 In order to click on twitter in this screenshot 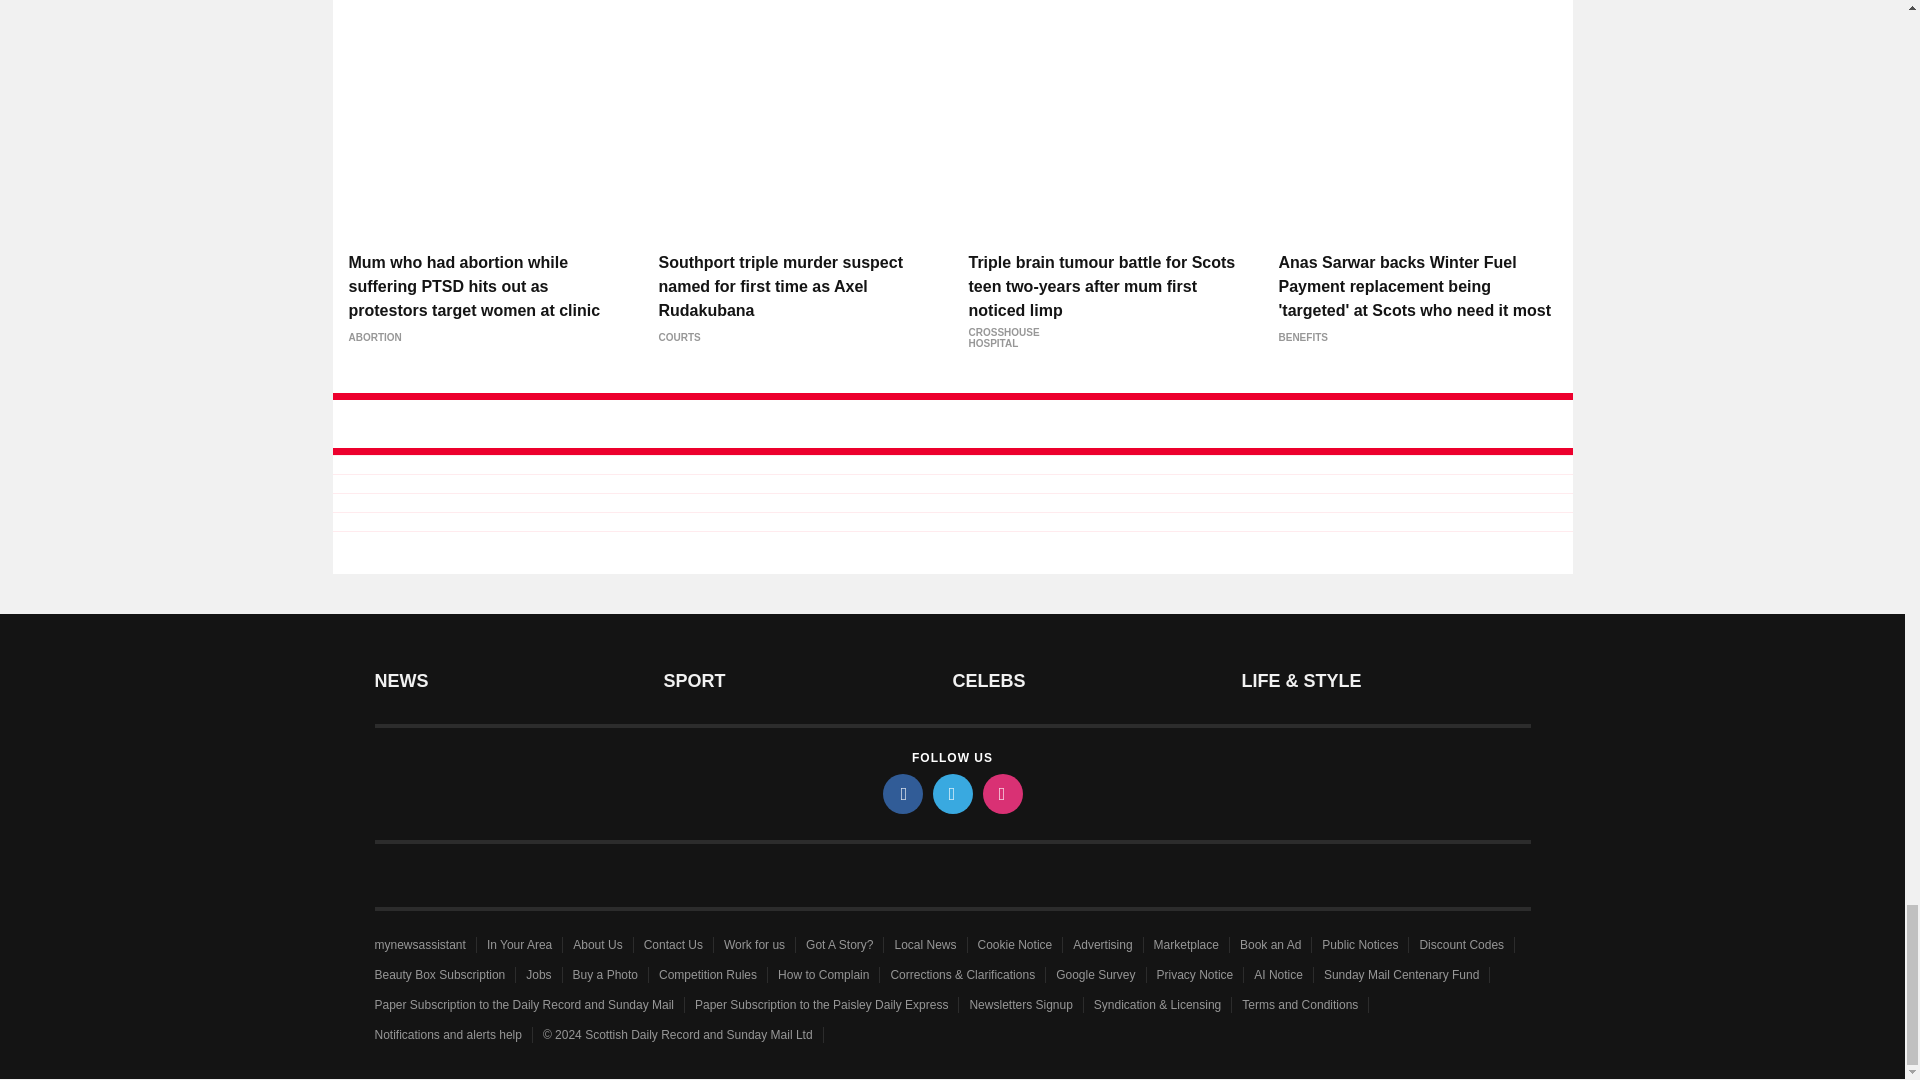, I will do `click(951, 794)`.